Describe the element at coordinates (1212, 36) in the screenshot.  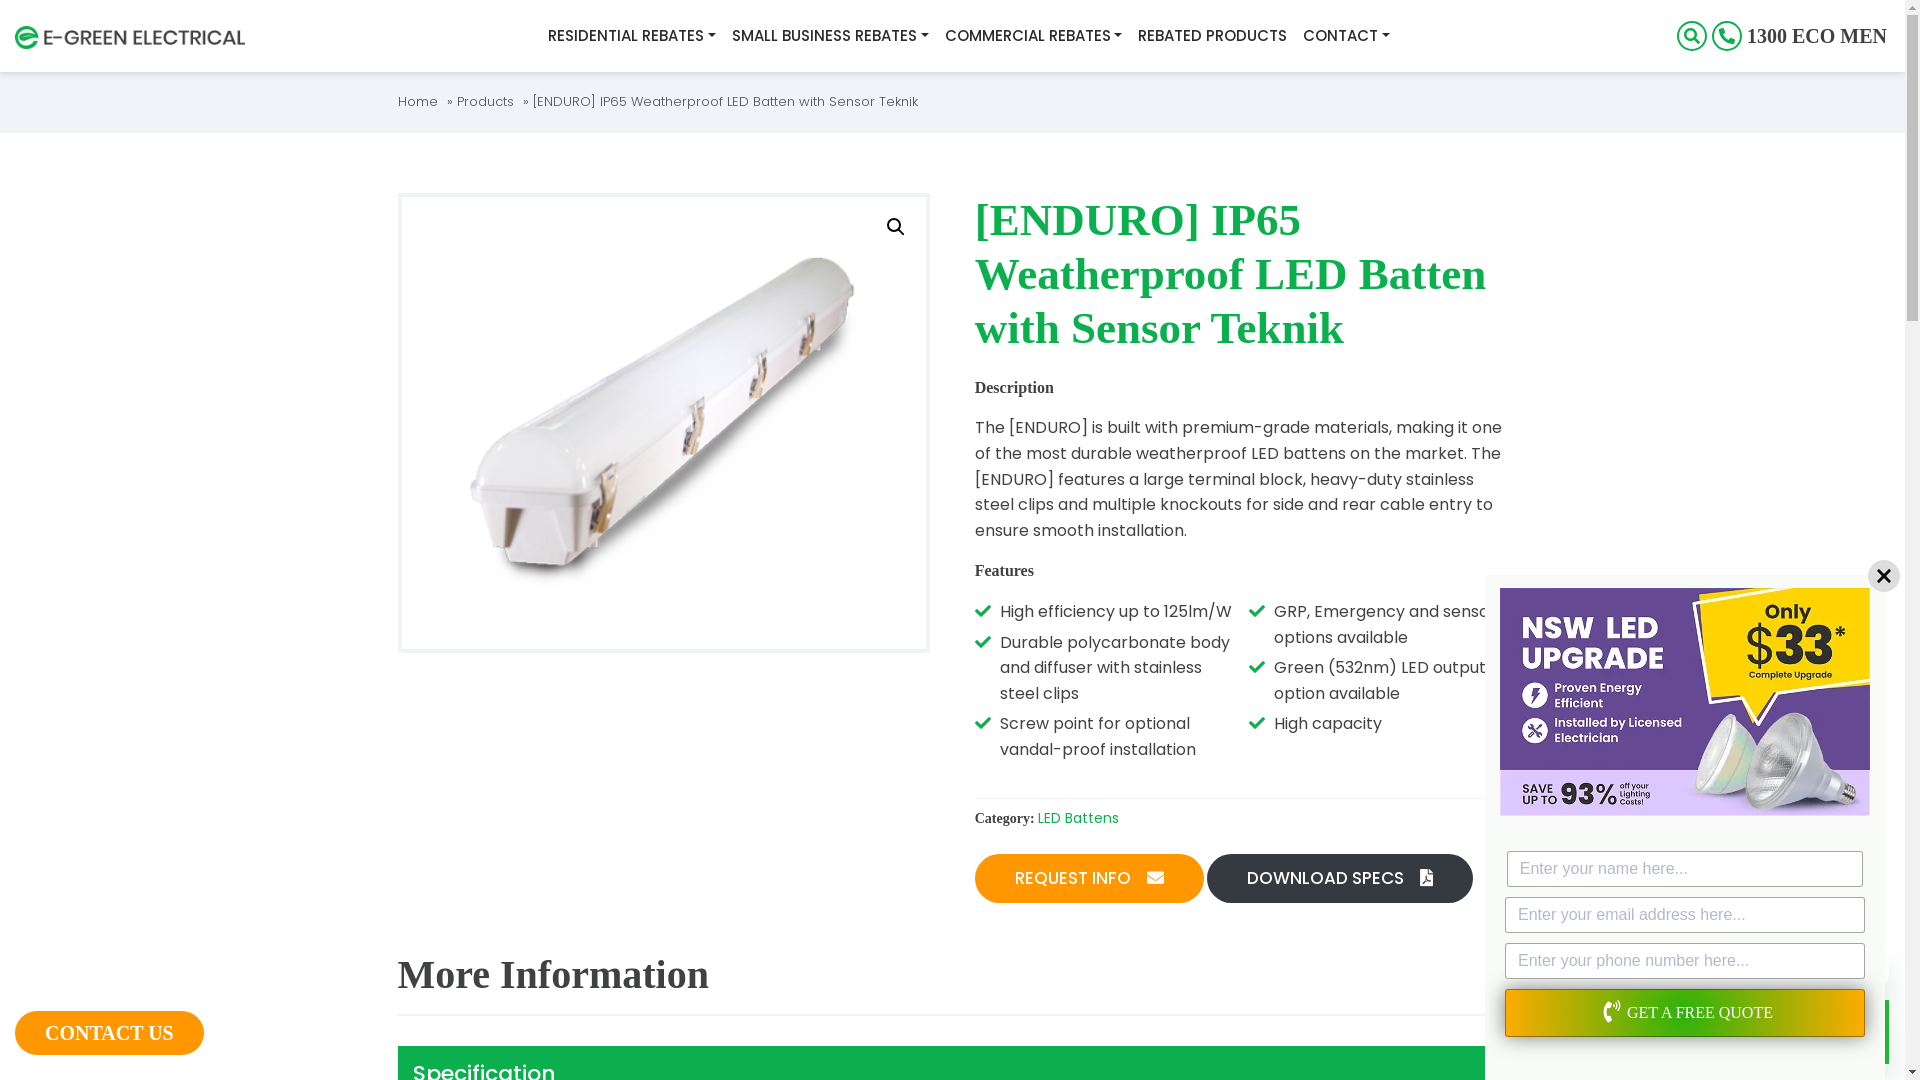
I see `REBATED PRODUCTS` at that location.